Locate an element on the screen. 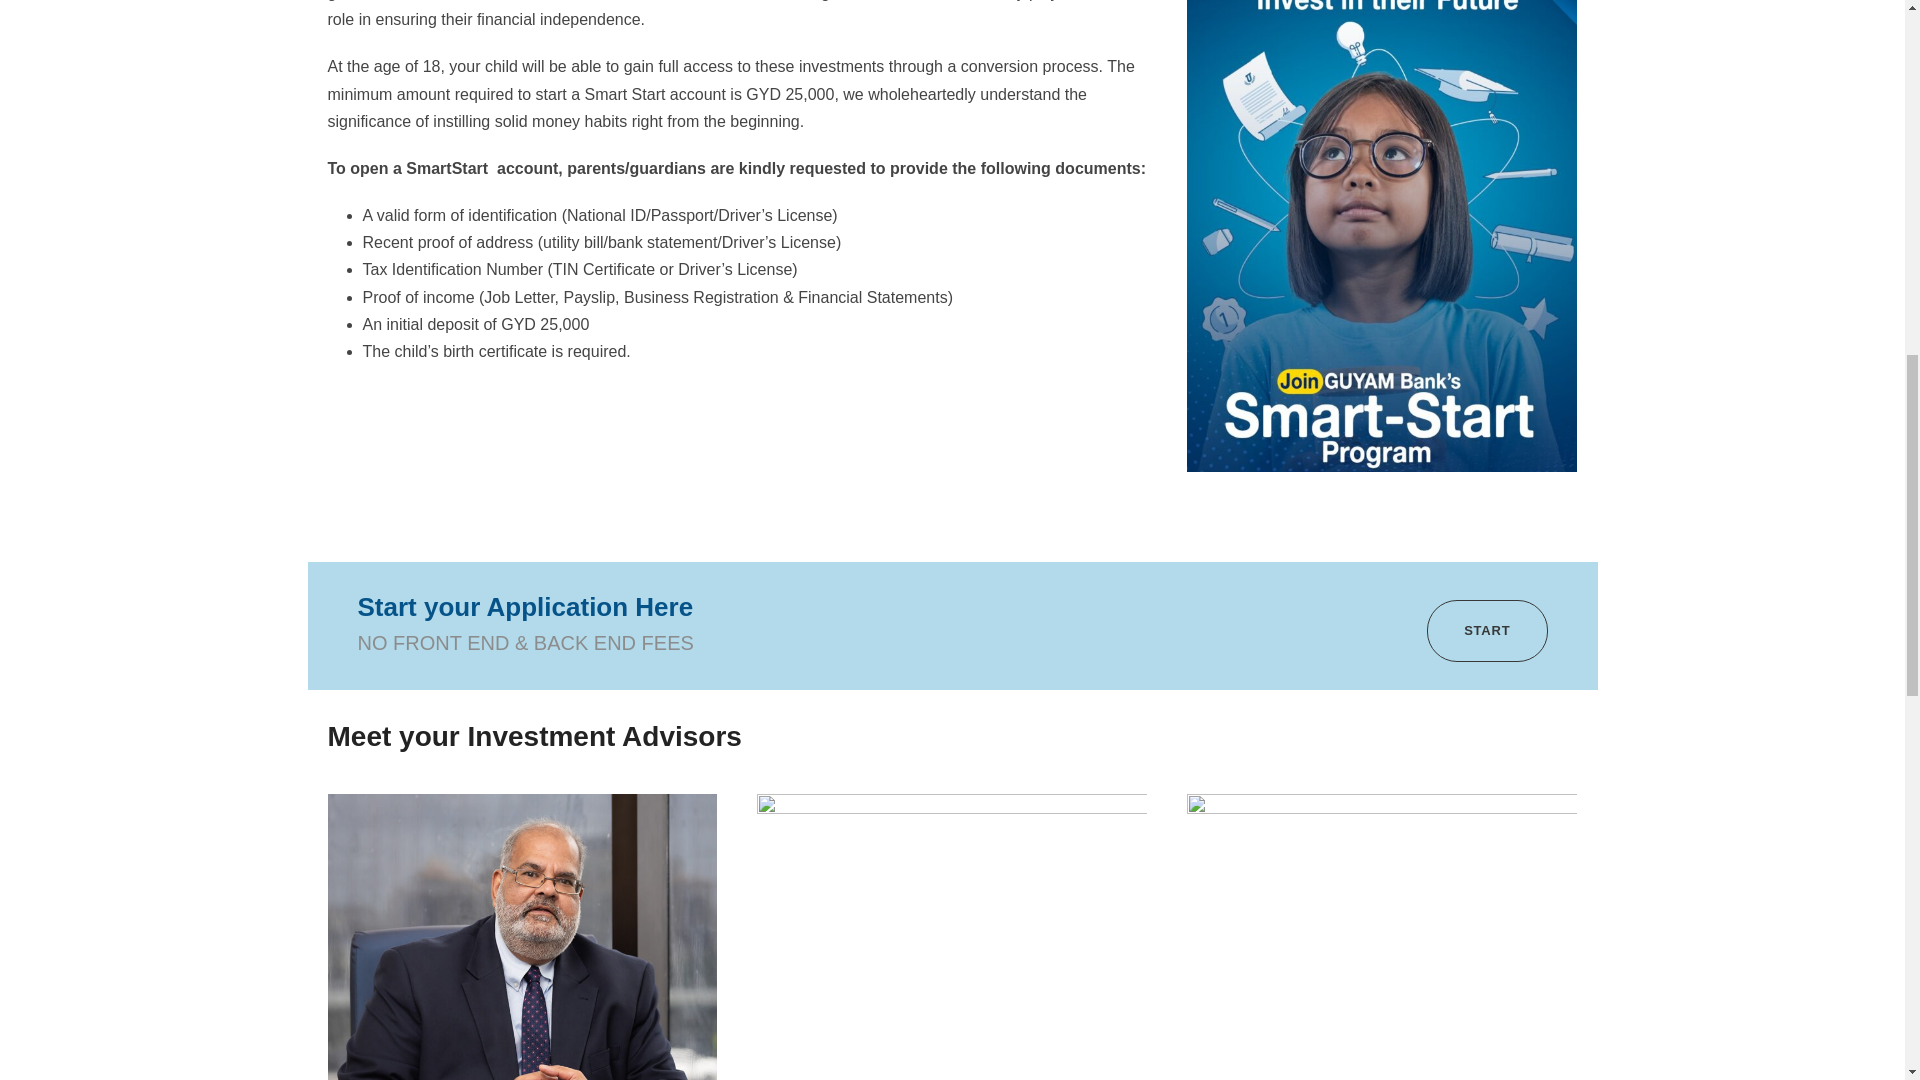 The image size is (1920, 1080). r1x1 is located at coordinates (523, 936).